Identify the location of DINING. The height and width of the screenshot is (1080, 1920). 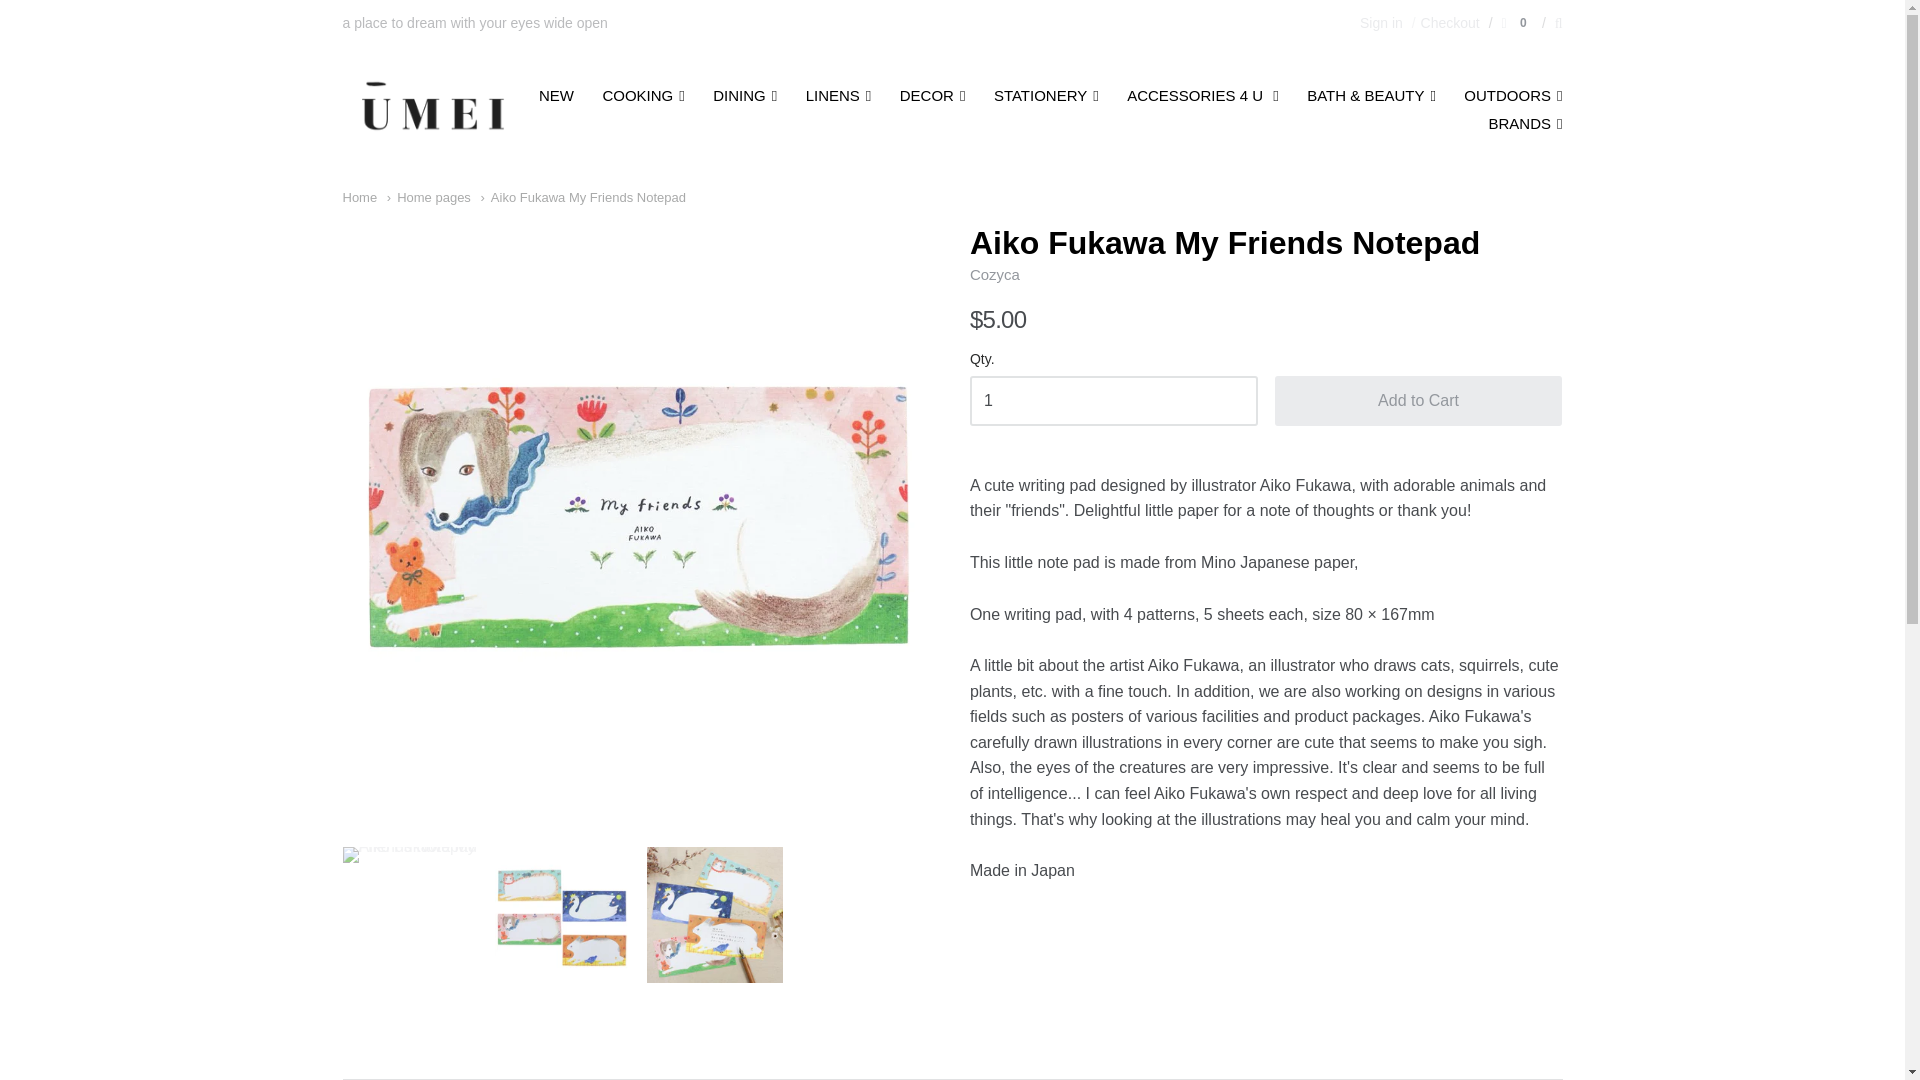
(744, 96).